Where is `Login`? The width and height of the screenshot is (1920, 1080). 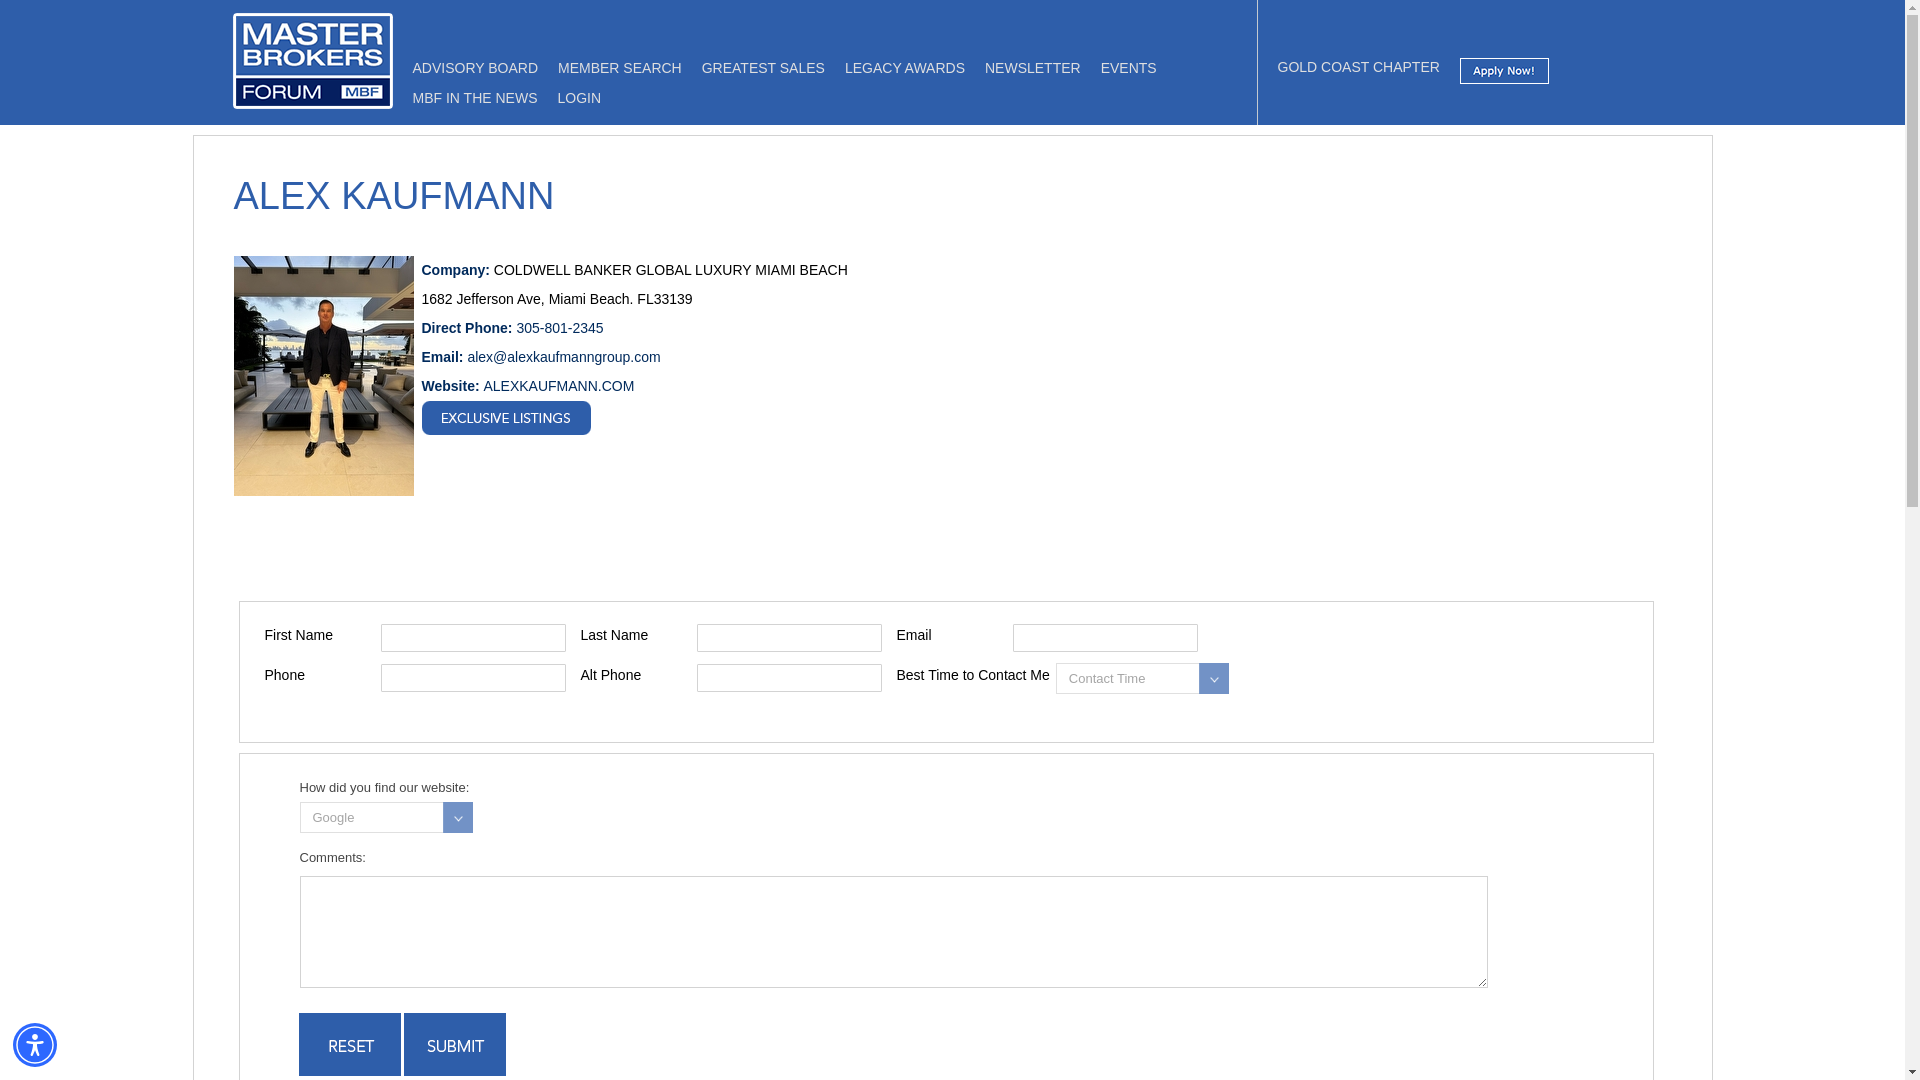 Login is located at coordinates (578, 97).